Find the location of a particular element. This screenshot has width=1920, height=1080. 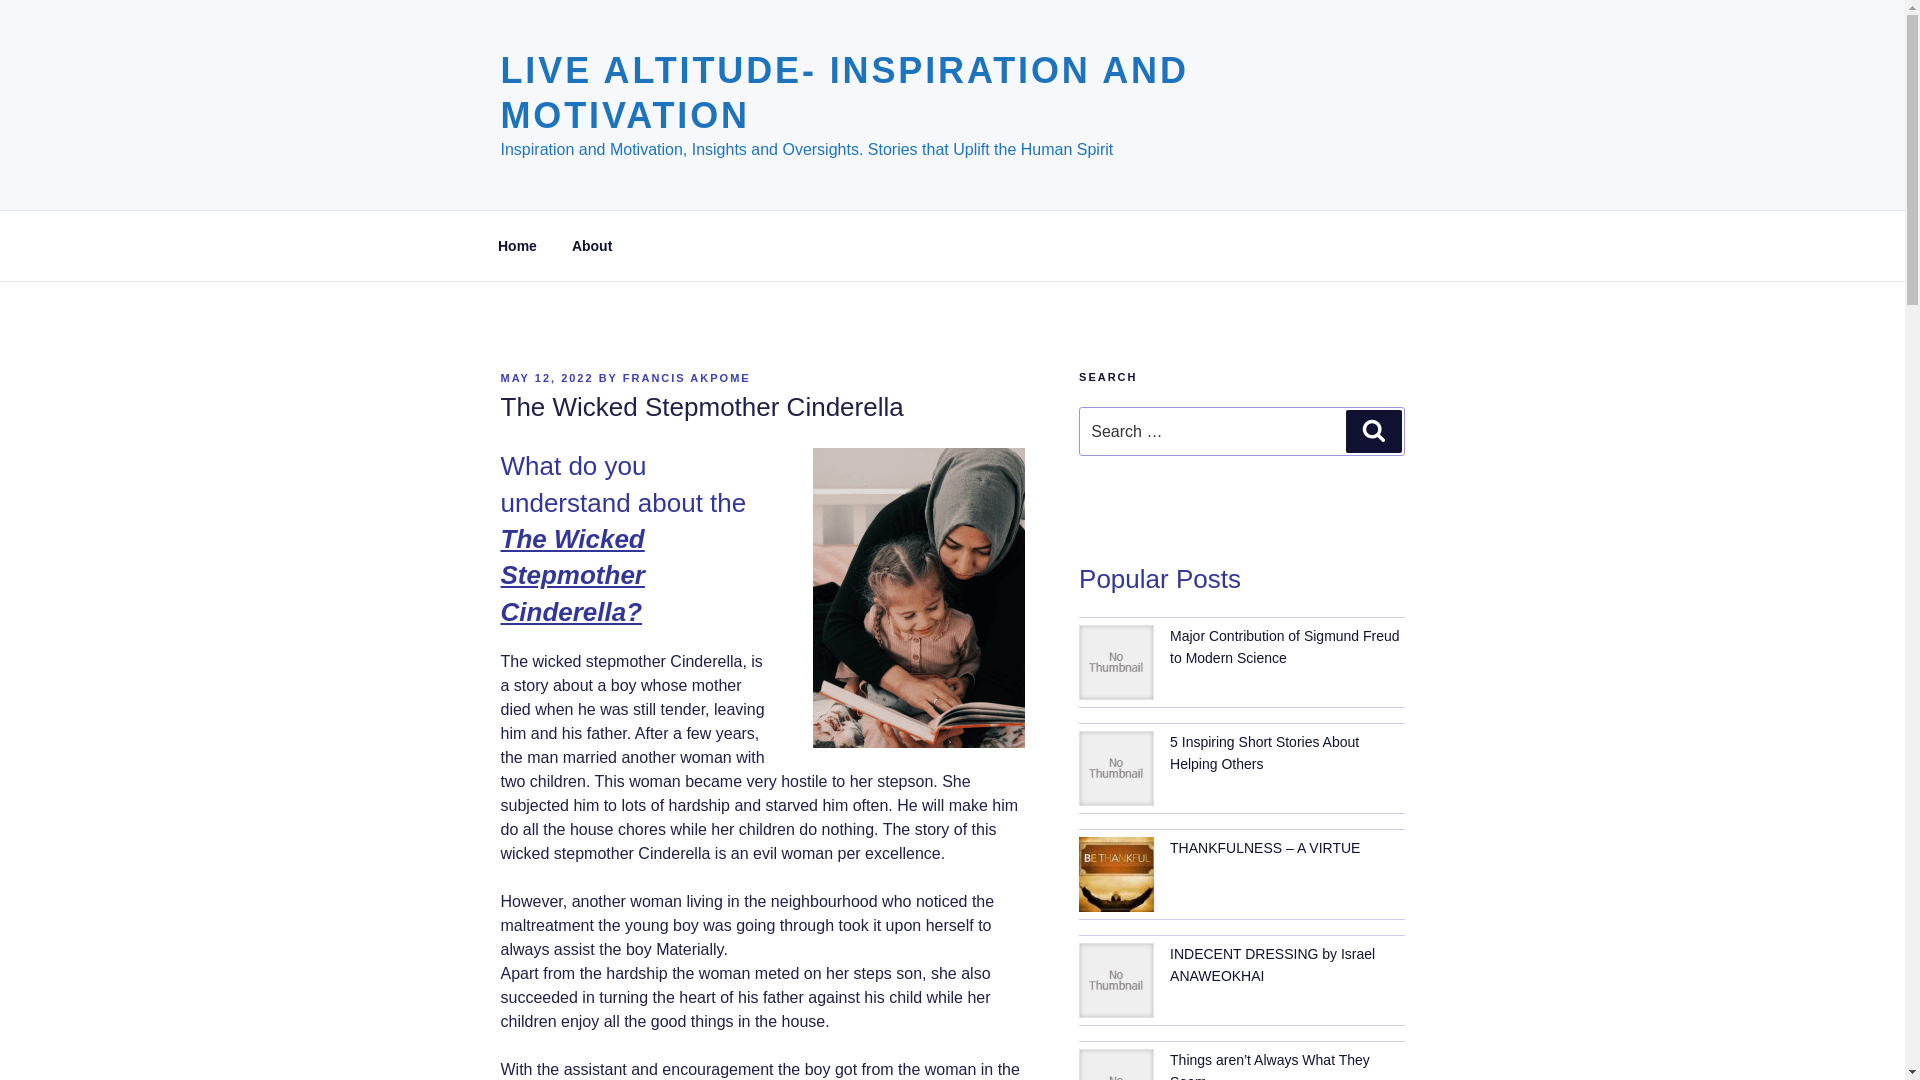

5 Inspiring Short Stories About Helping Others is located at coordinates (1264, 753).